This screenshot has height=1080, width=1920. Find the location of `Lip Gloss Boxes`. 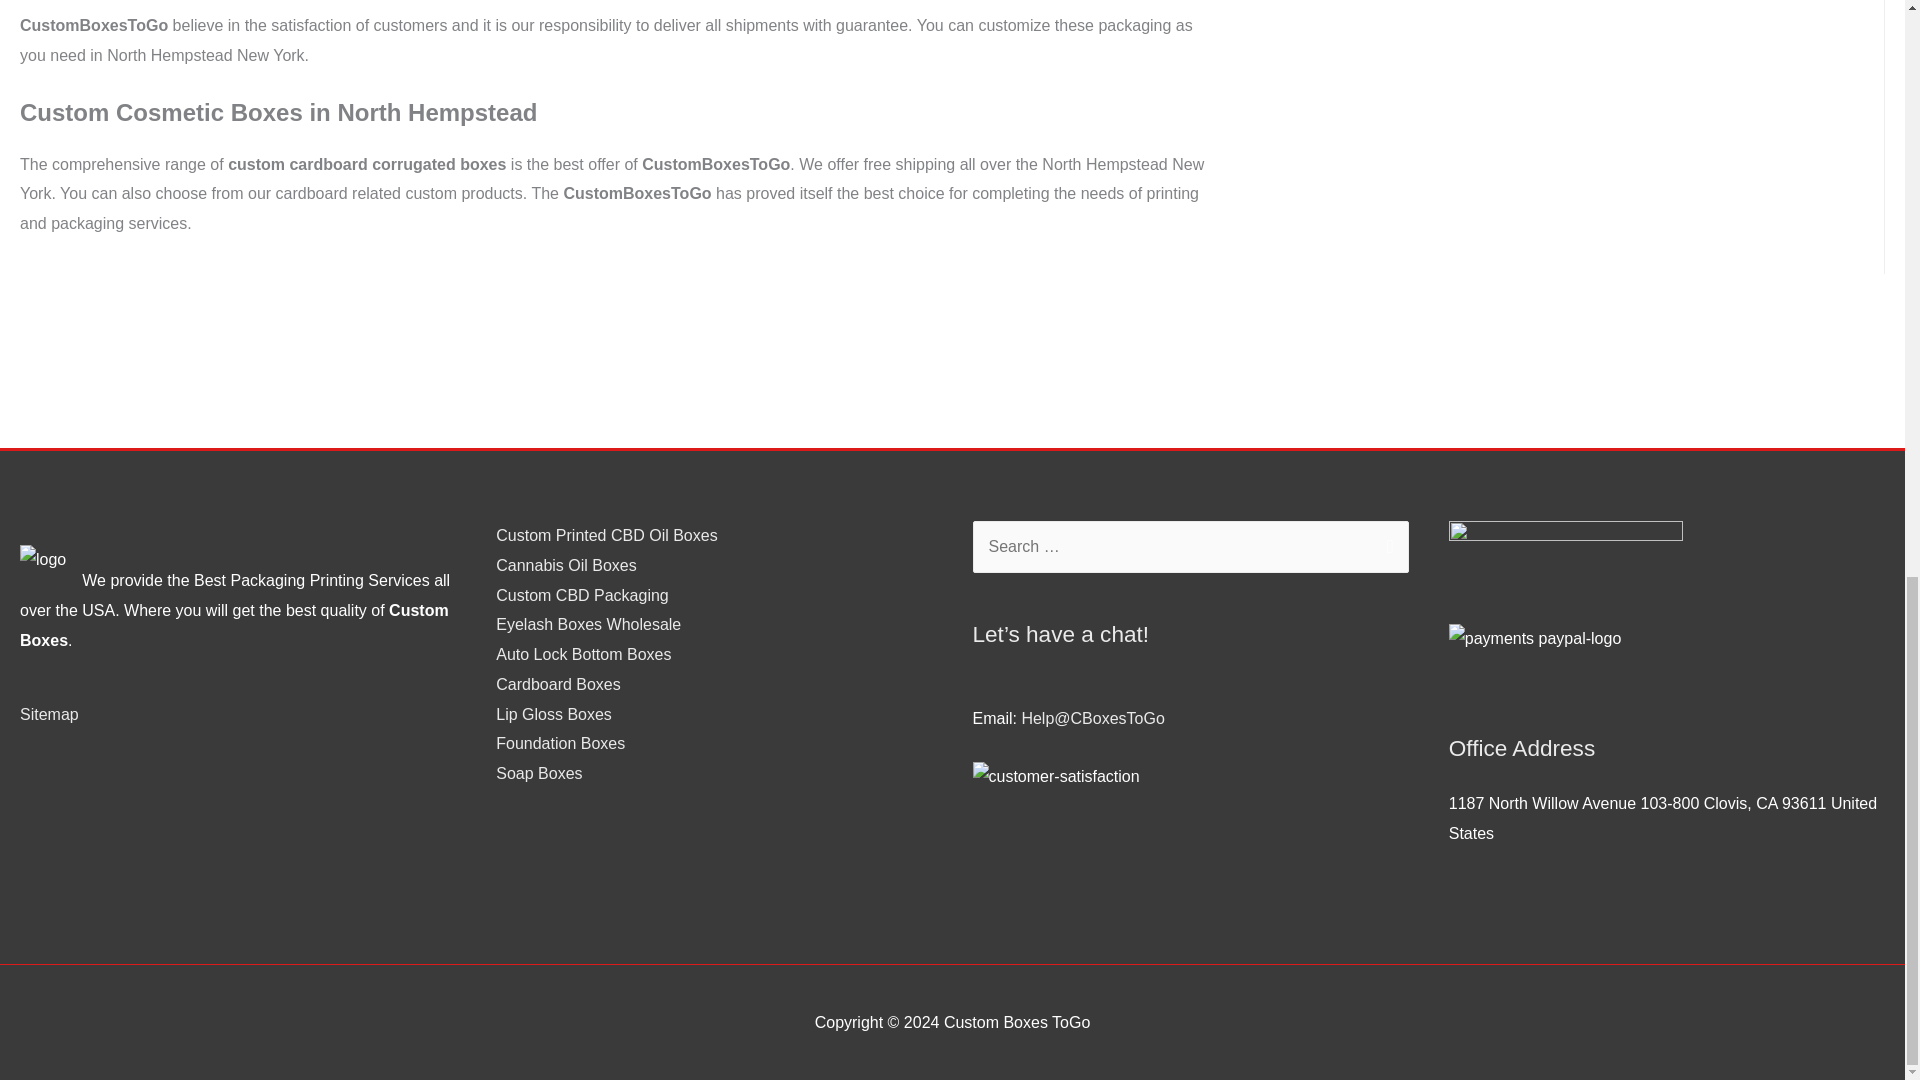

Lip Gloss Boxes is located at coordinates (554, 714).